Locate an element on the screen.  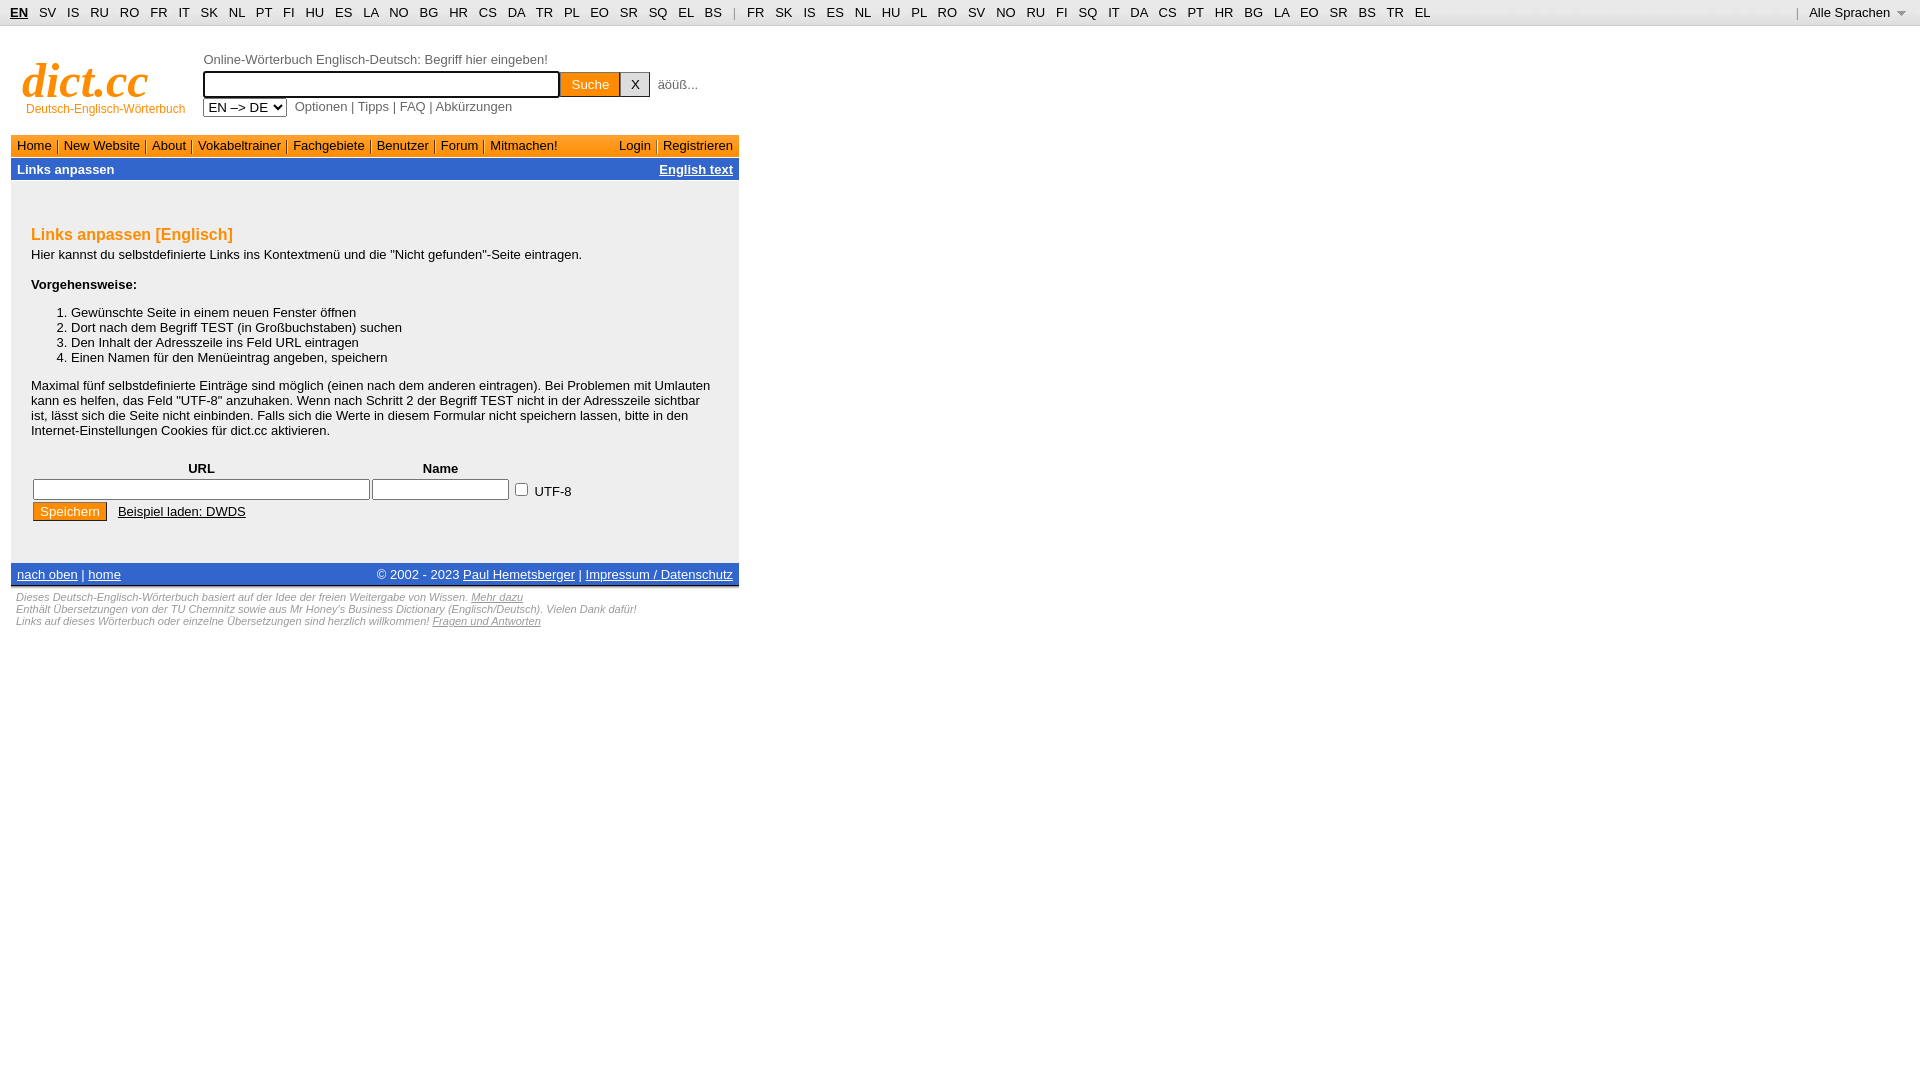
CS is located at coordinates (488, 12).